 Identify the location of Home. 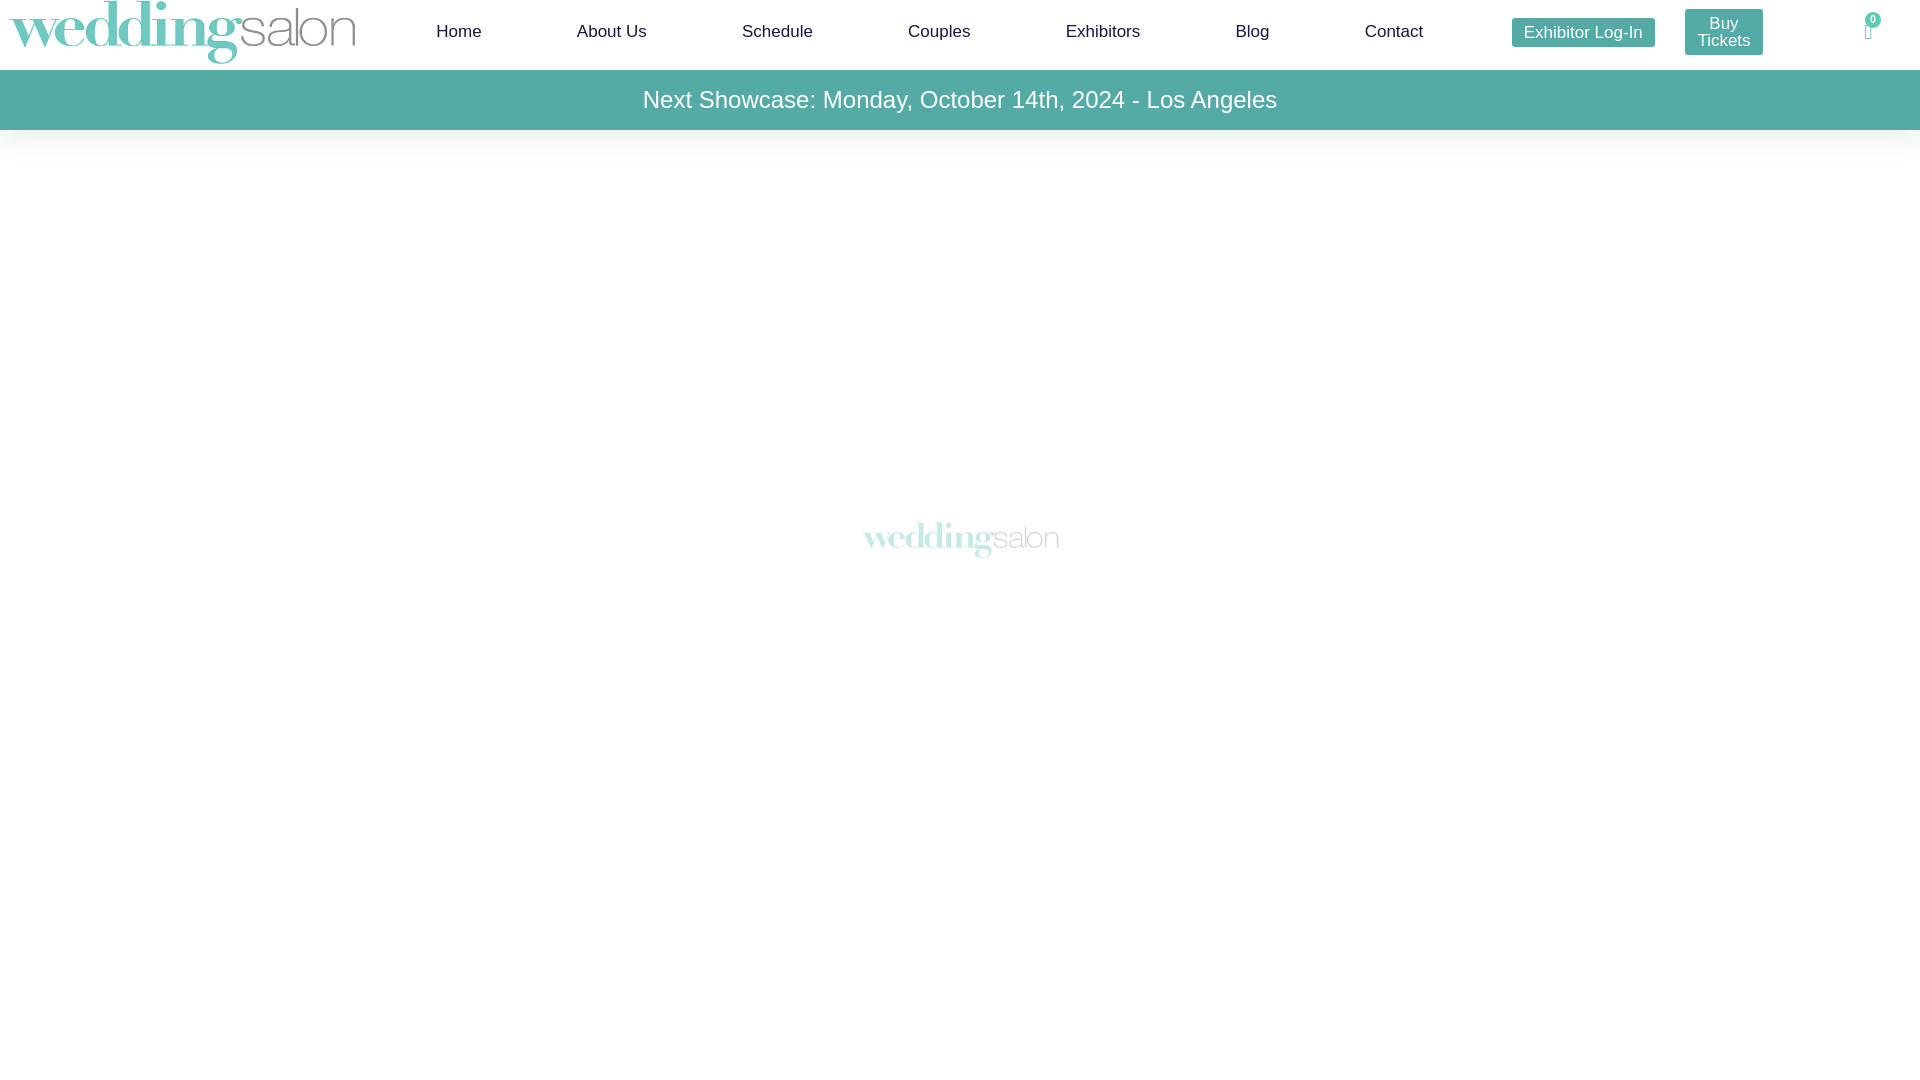
(458, 32).